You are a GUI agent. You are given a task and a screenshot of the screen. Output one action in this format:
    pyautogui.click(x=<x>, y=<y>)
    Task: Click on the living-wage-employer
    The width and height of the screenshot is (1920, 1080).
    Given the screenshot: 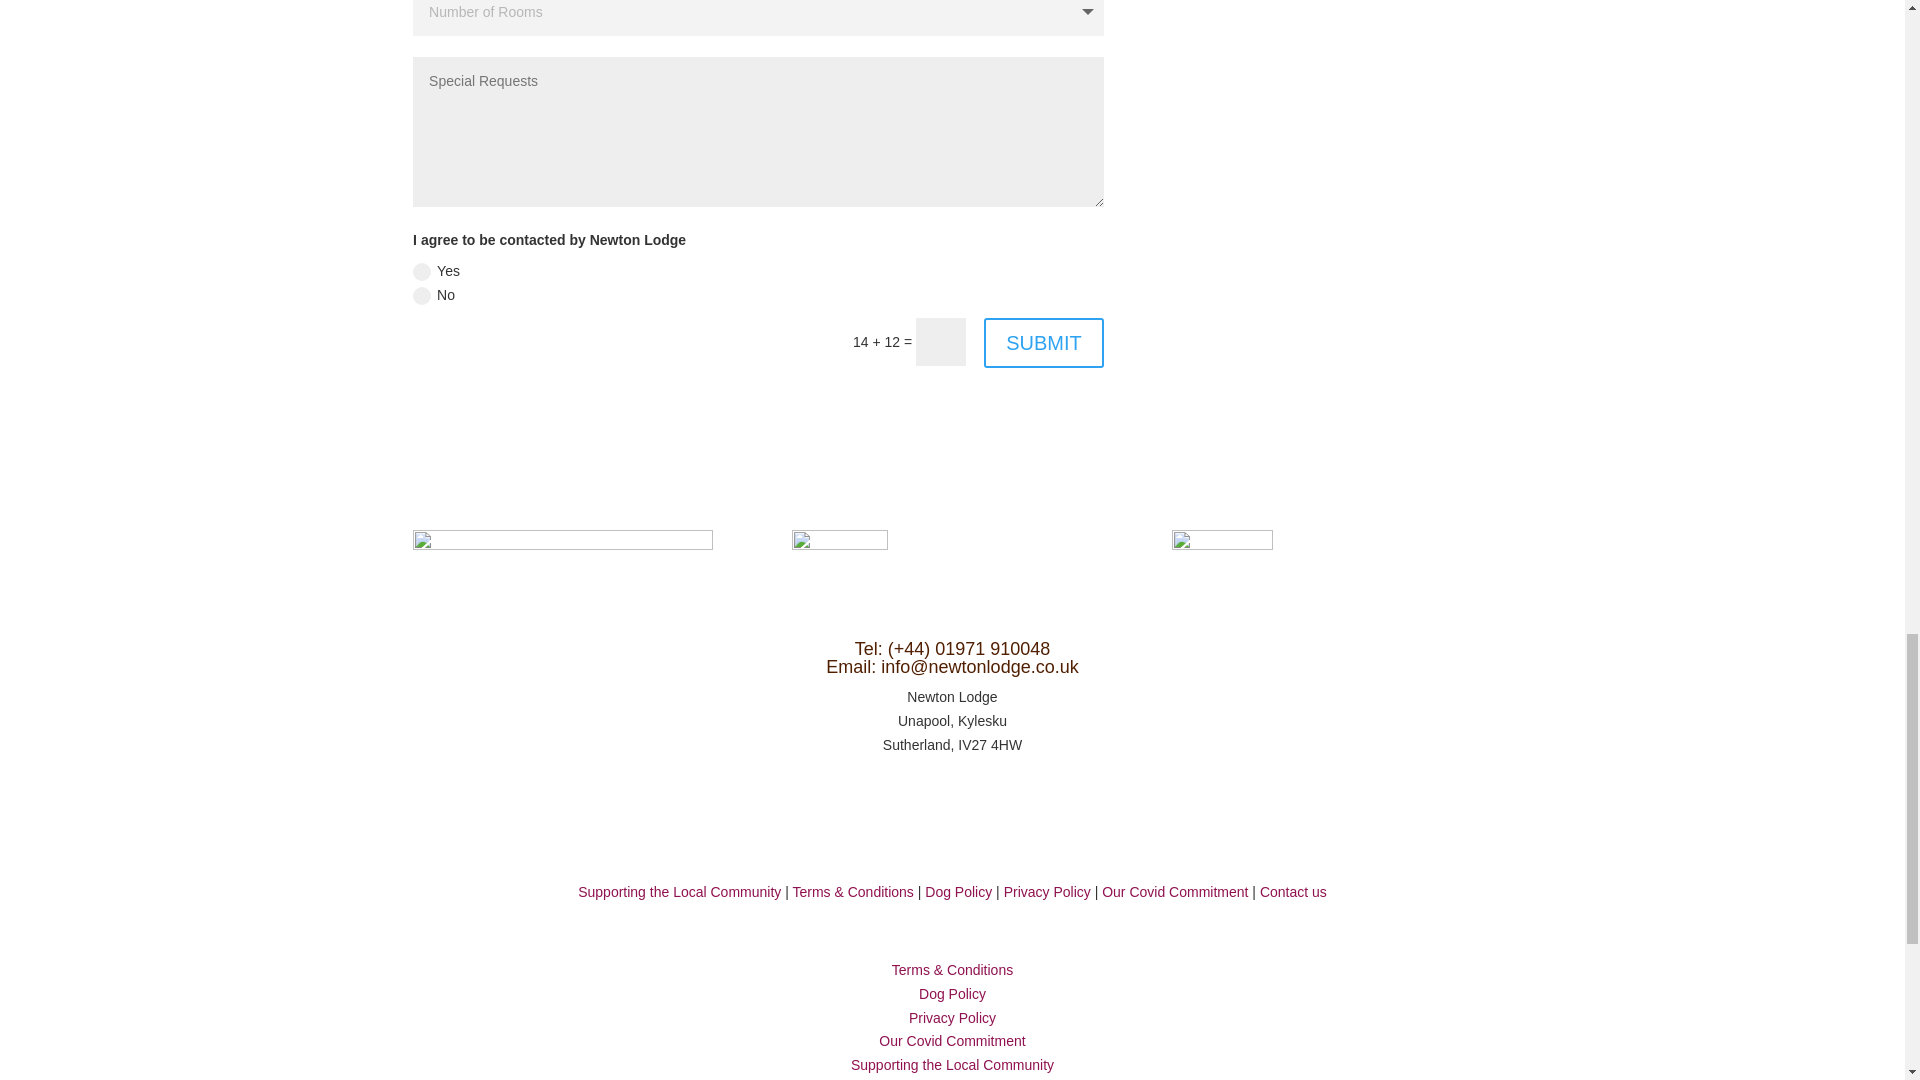 What is the action you would take?
    pyautogui.click(x=1222, y=570)
    